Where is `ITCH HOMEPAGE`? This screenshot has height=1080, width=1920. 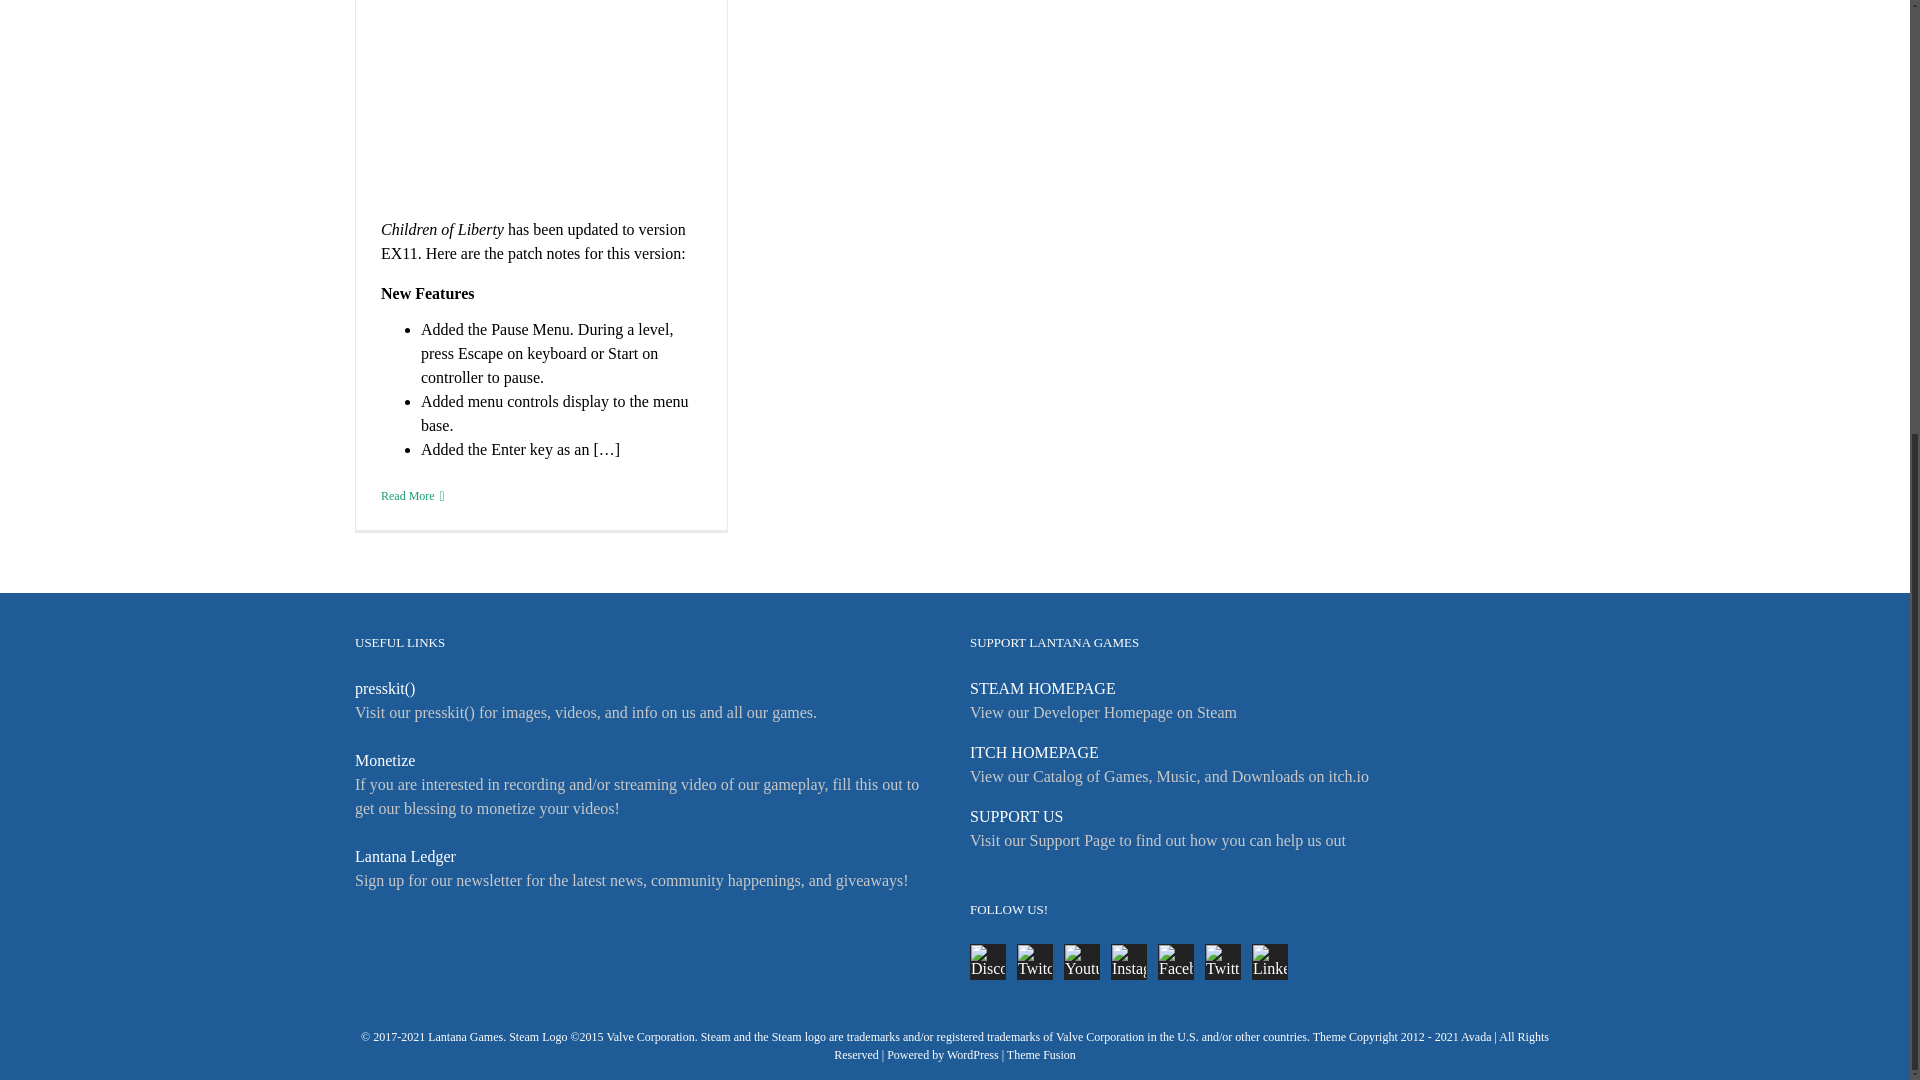
ITCH HOMEPAGE is located at coordinates (1034, 752).